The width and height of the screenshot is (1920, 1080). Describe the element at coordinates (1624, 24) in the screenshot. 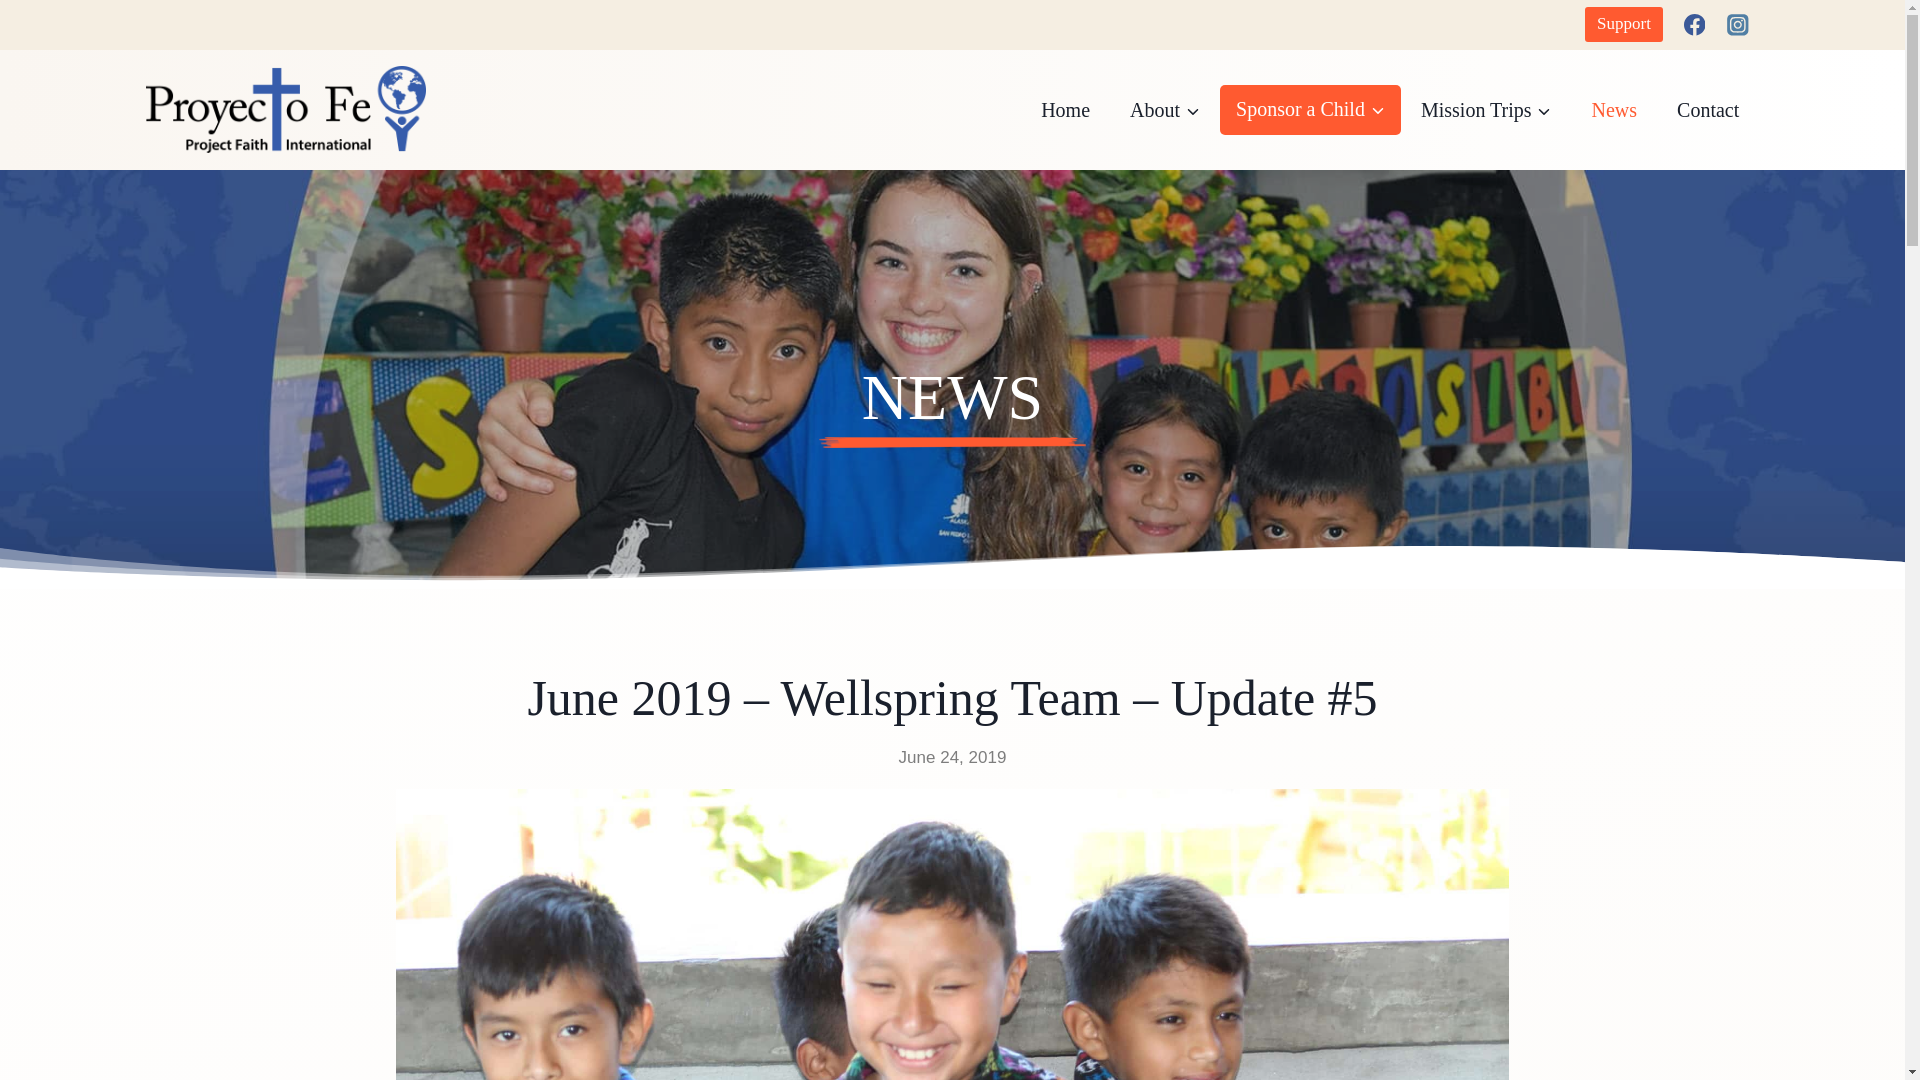

I see `Support` at that location.